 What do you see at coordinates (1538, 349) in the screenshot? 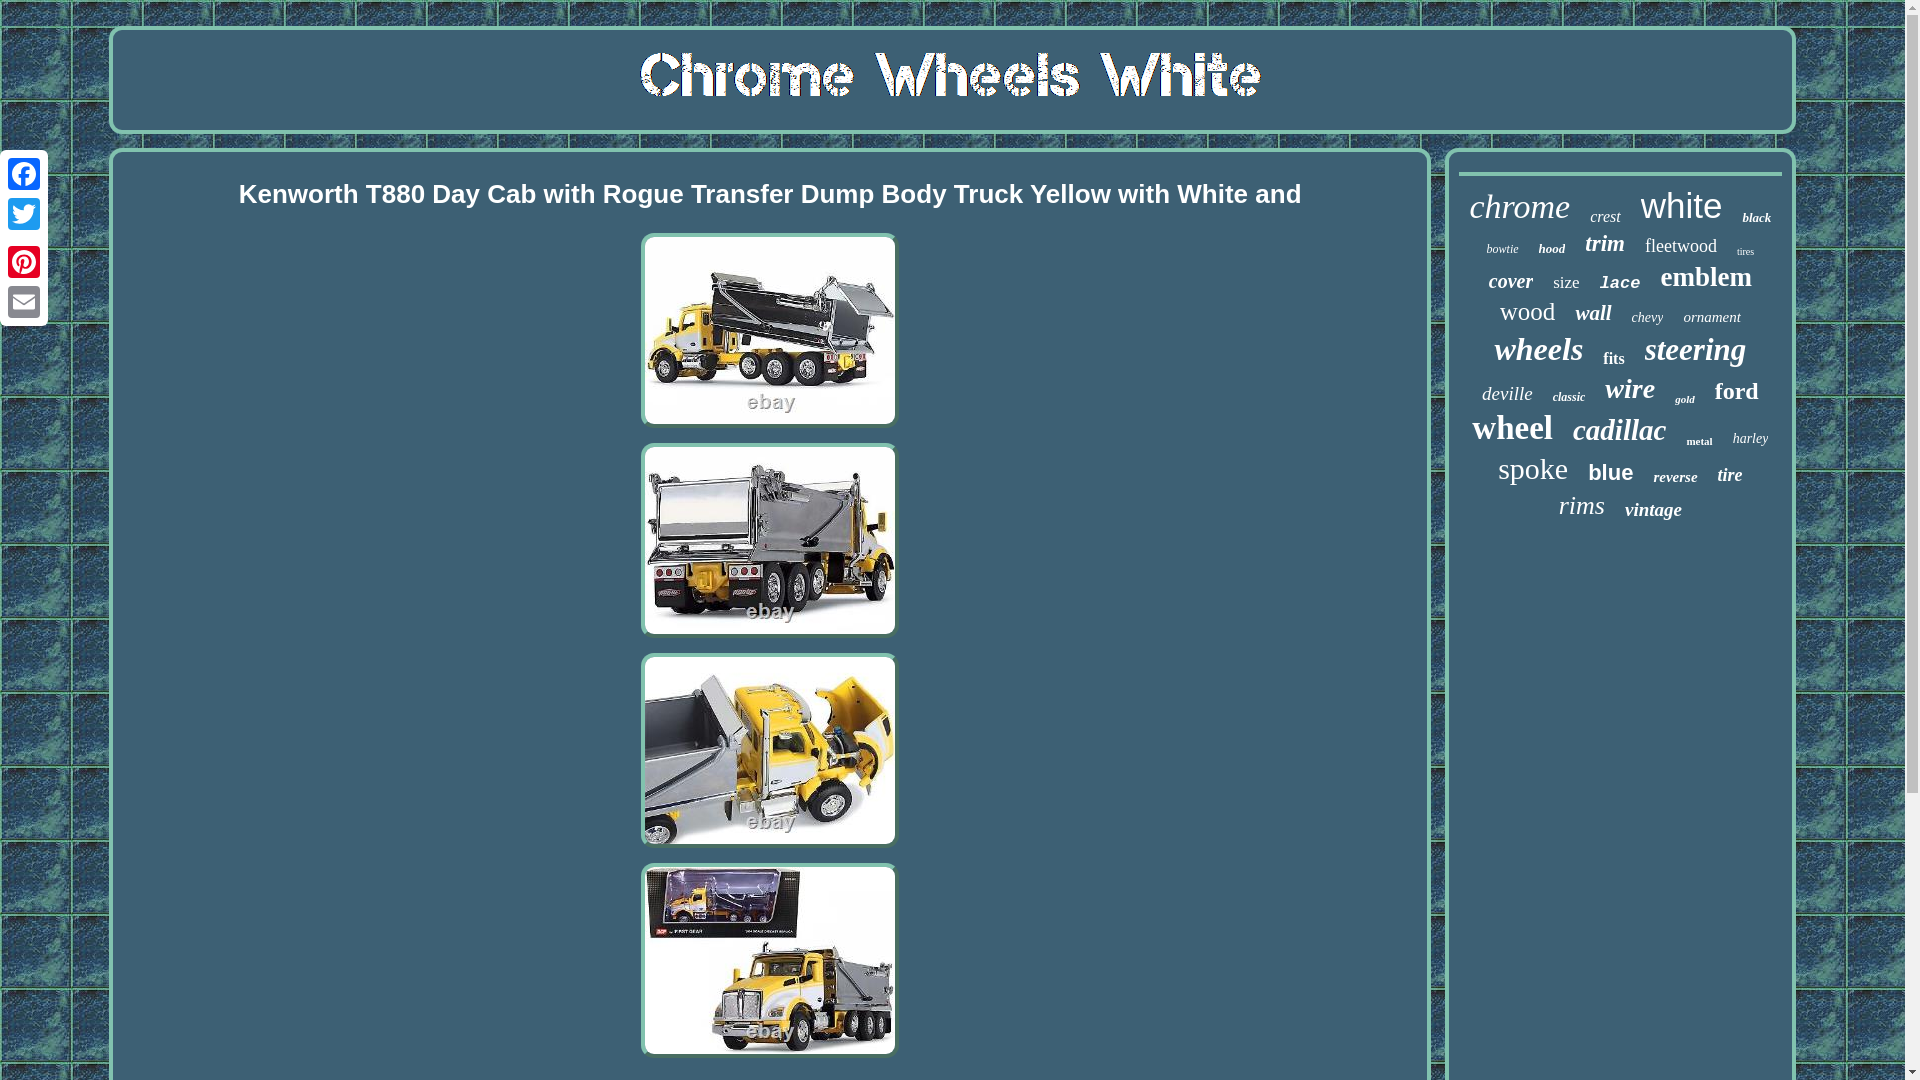
I see `wheels` at bounding box center [1538, 349].